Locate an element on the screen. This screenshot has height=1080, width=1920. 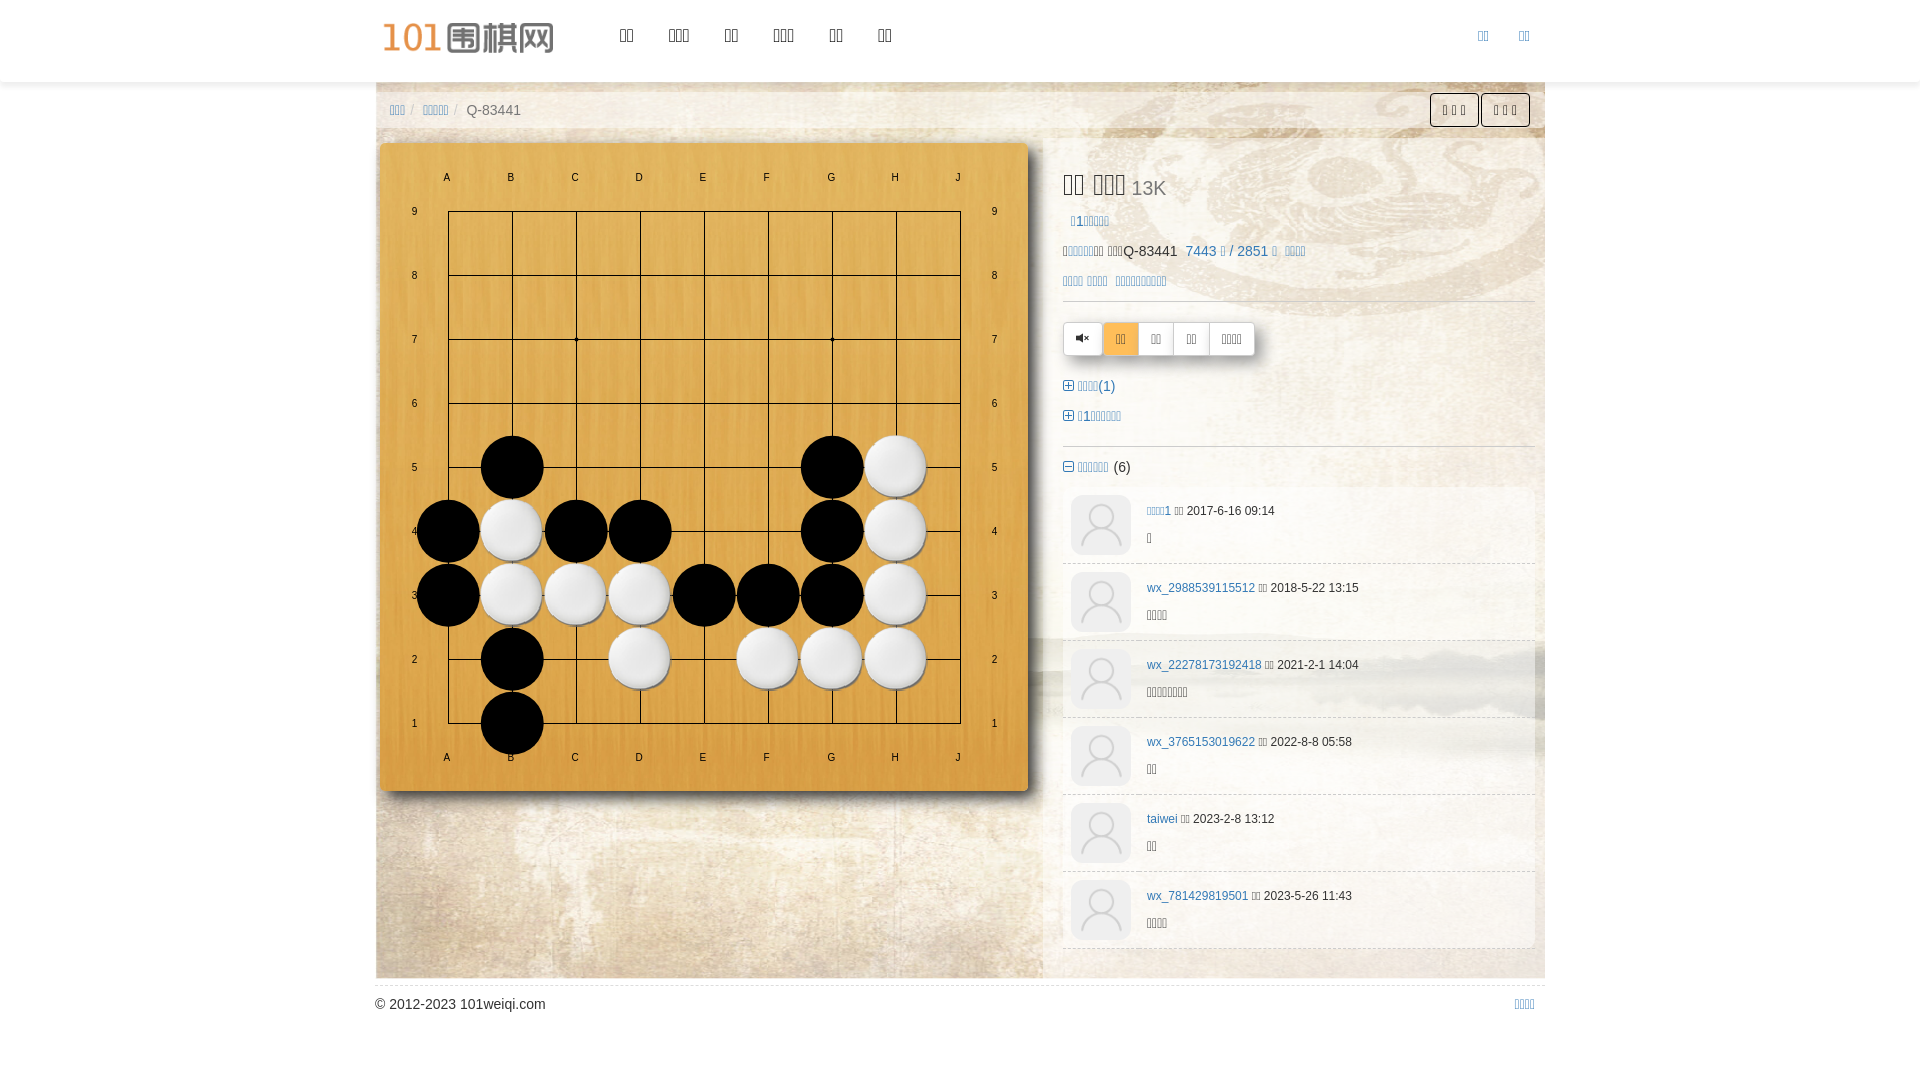
taiwei is located at coordinates (1162, 819).